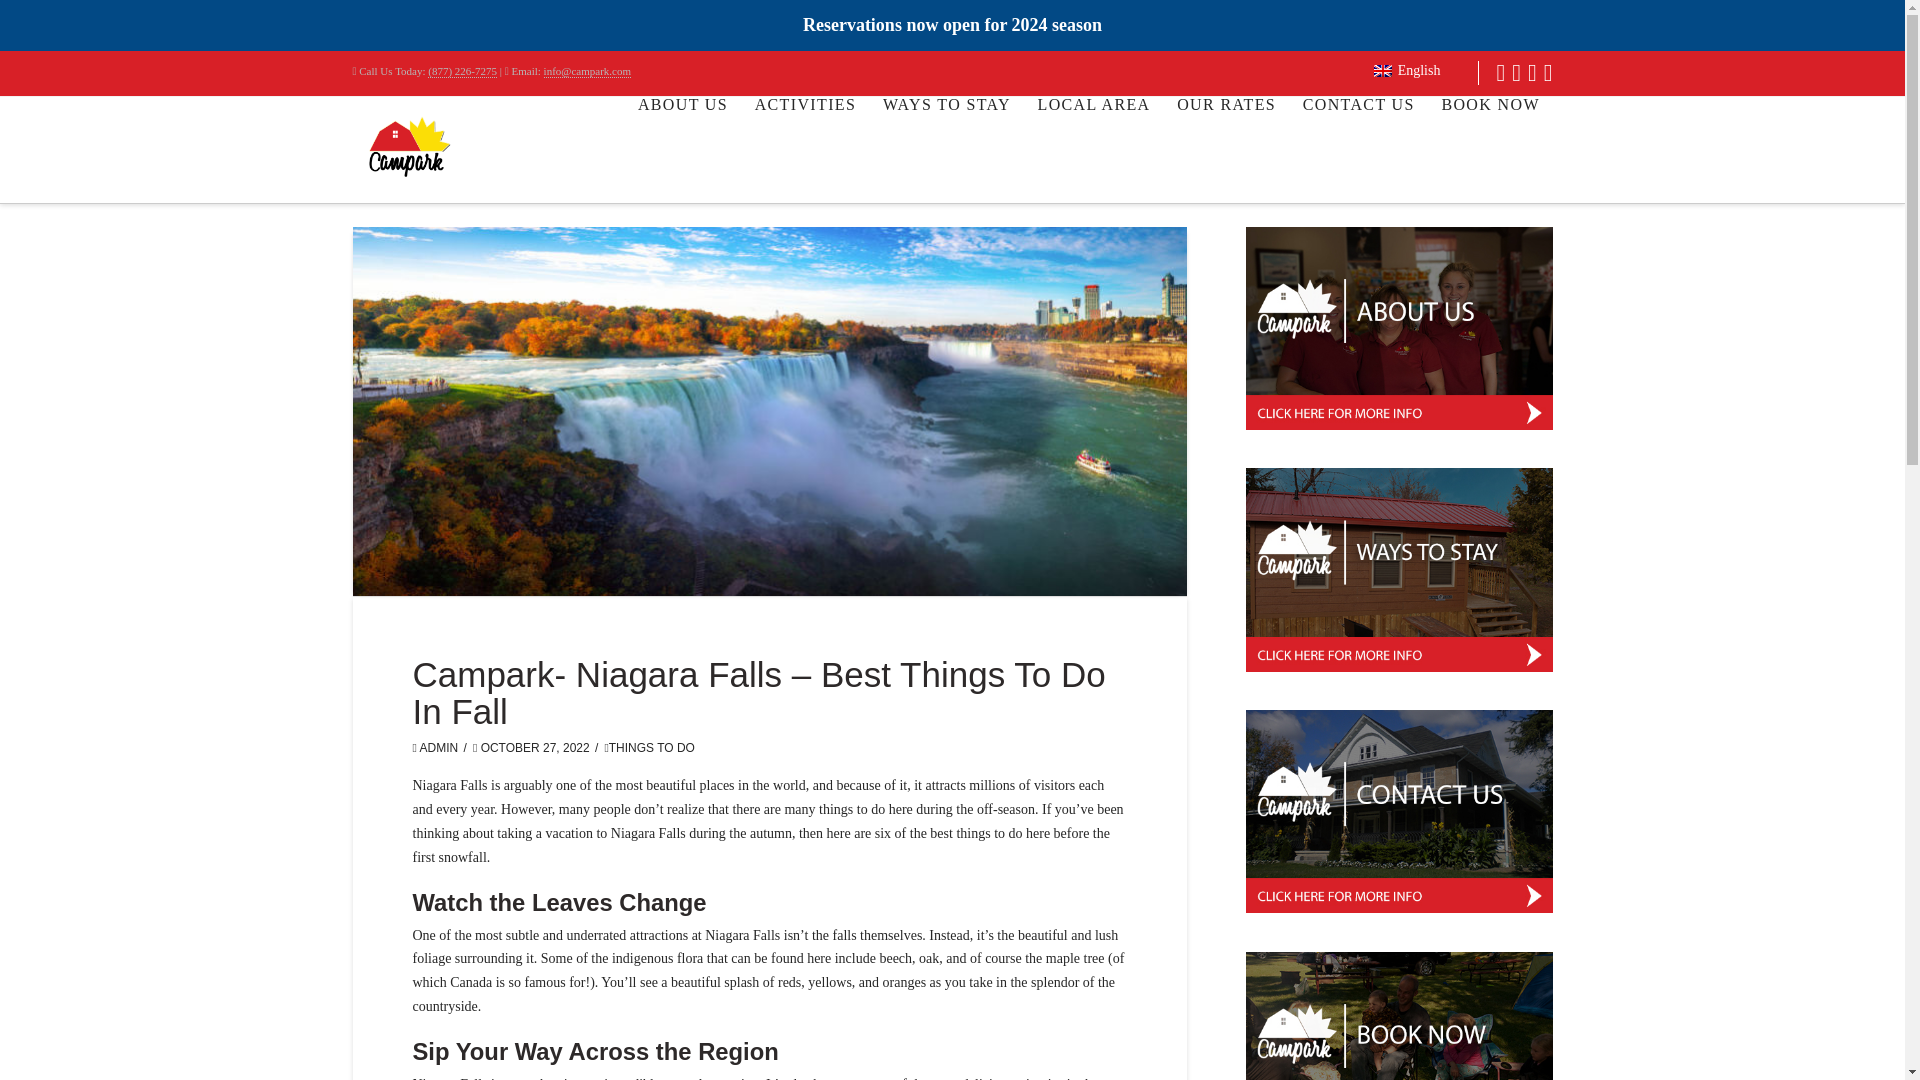  I want to click on ABOUT US, so click(682, 142).